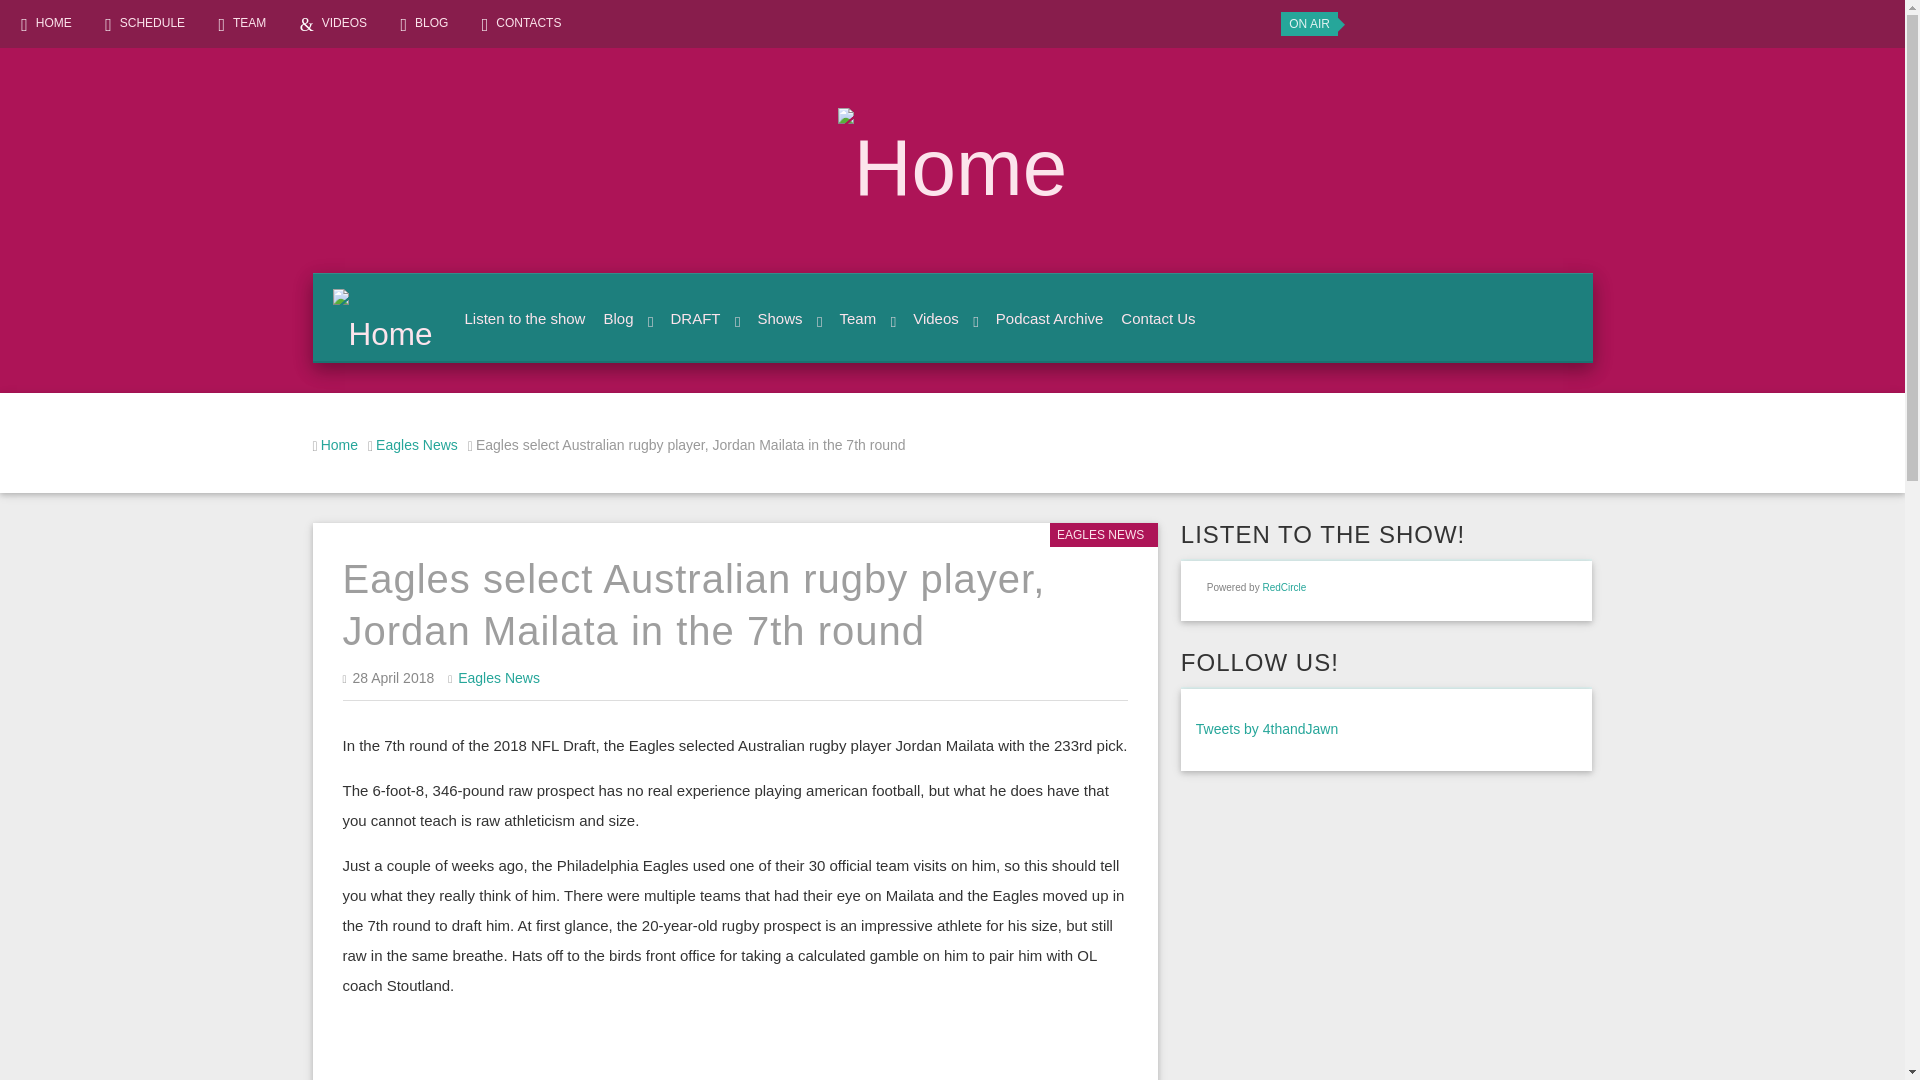  I want to click on Shows, so click(786, 318).